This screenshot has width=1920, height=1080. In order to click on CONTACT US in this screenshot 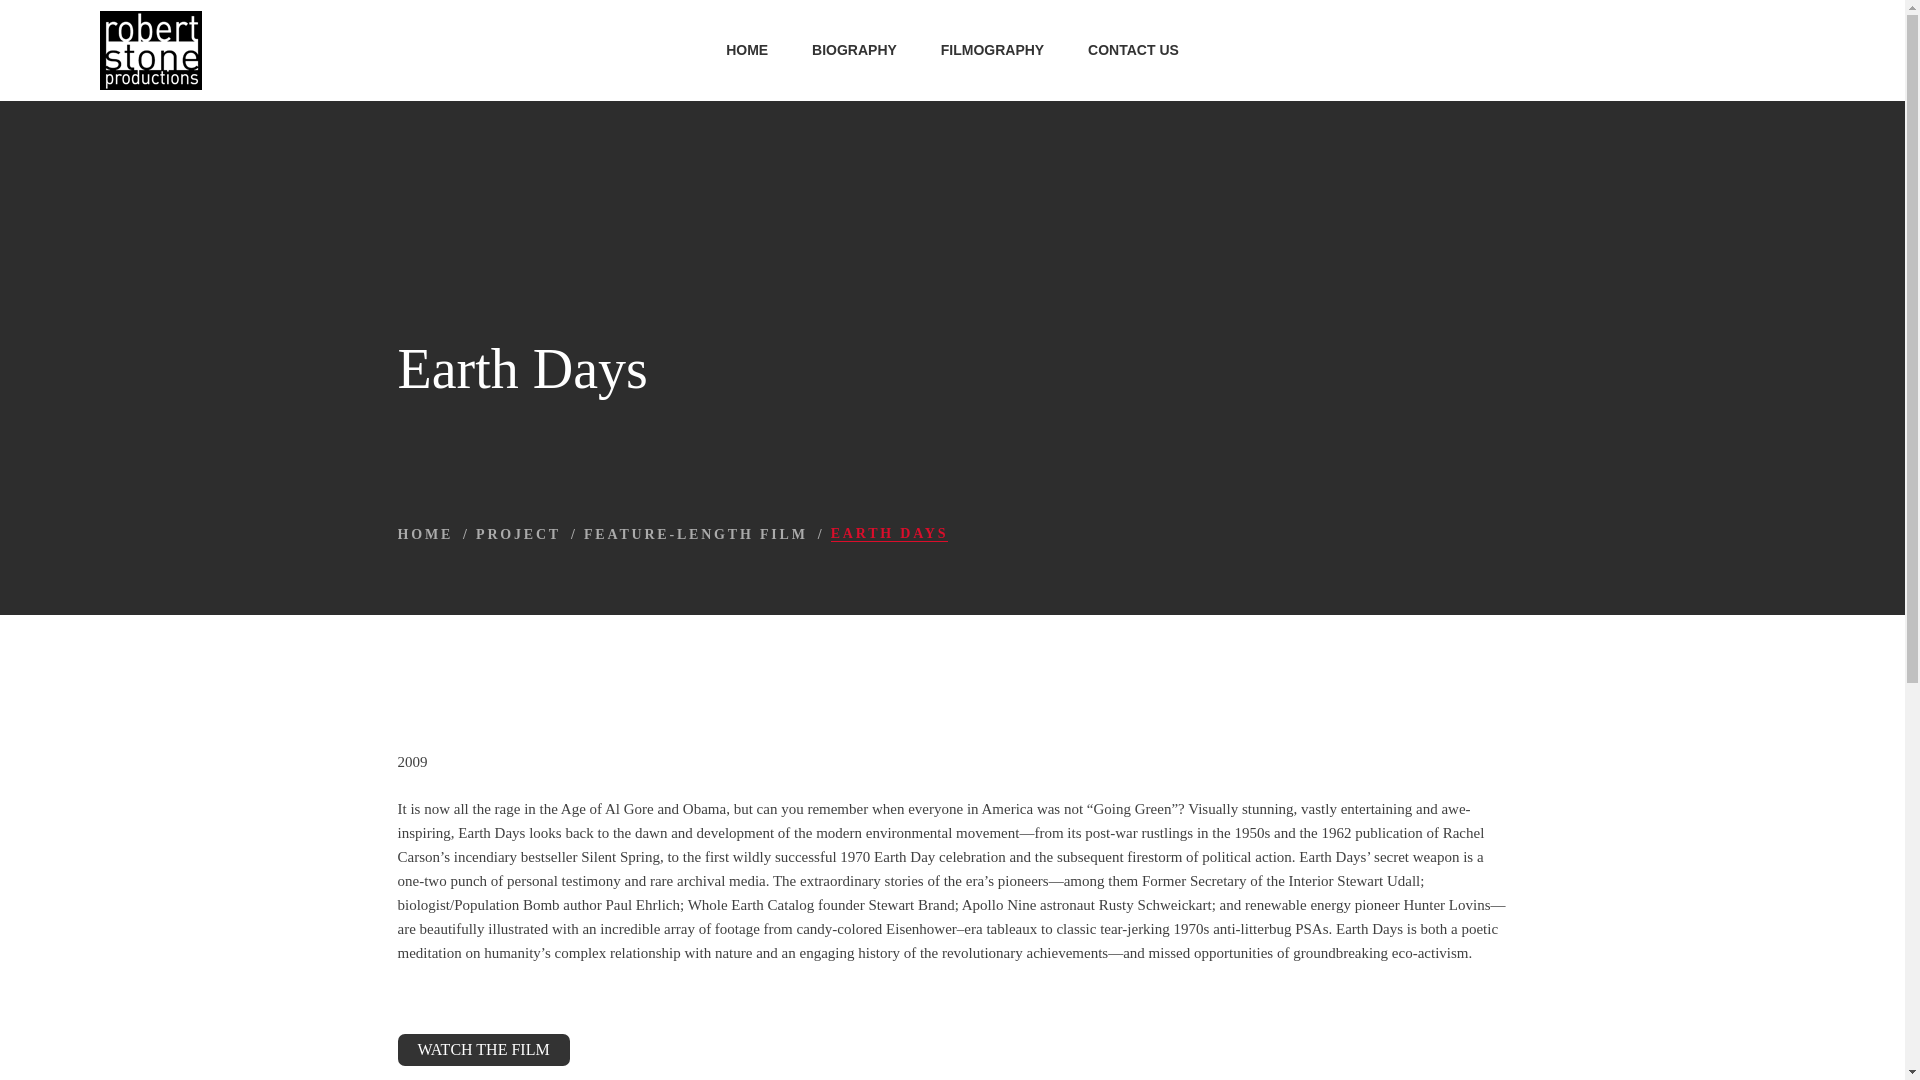, I will do `click(1132, 50)`.